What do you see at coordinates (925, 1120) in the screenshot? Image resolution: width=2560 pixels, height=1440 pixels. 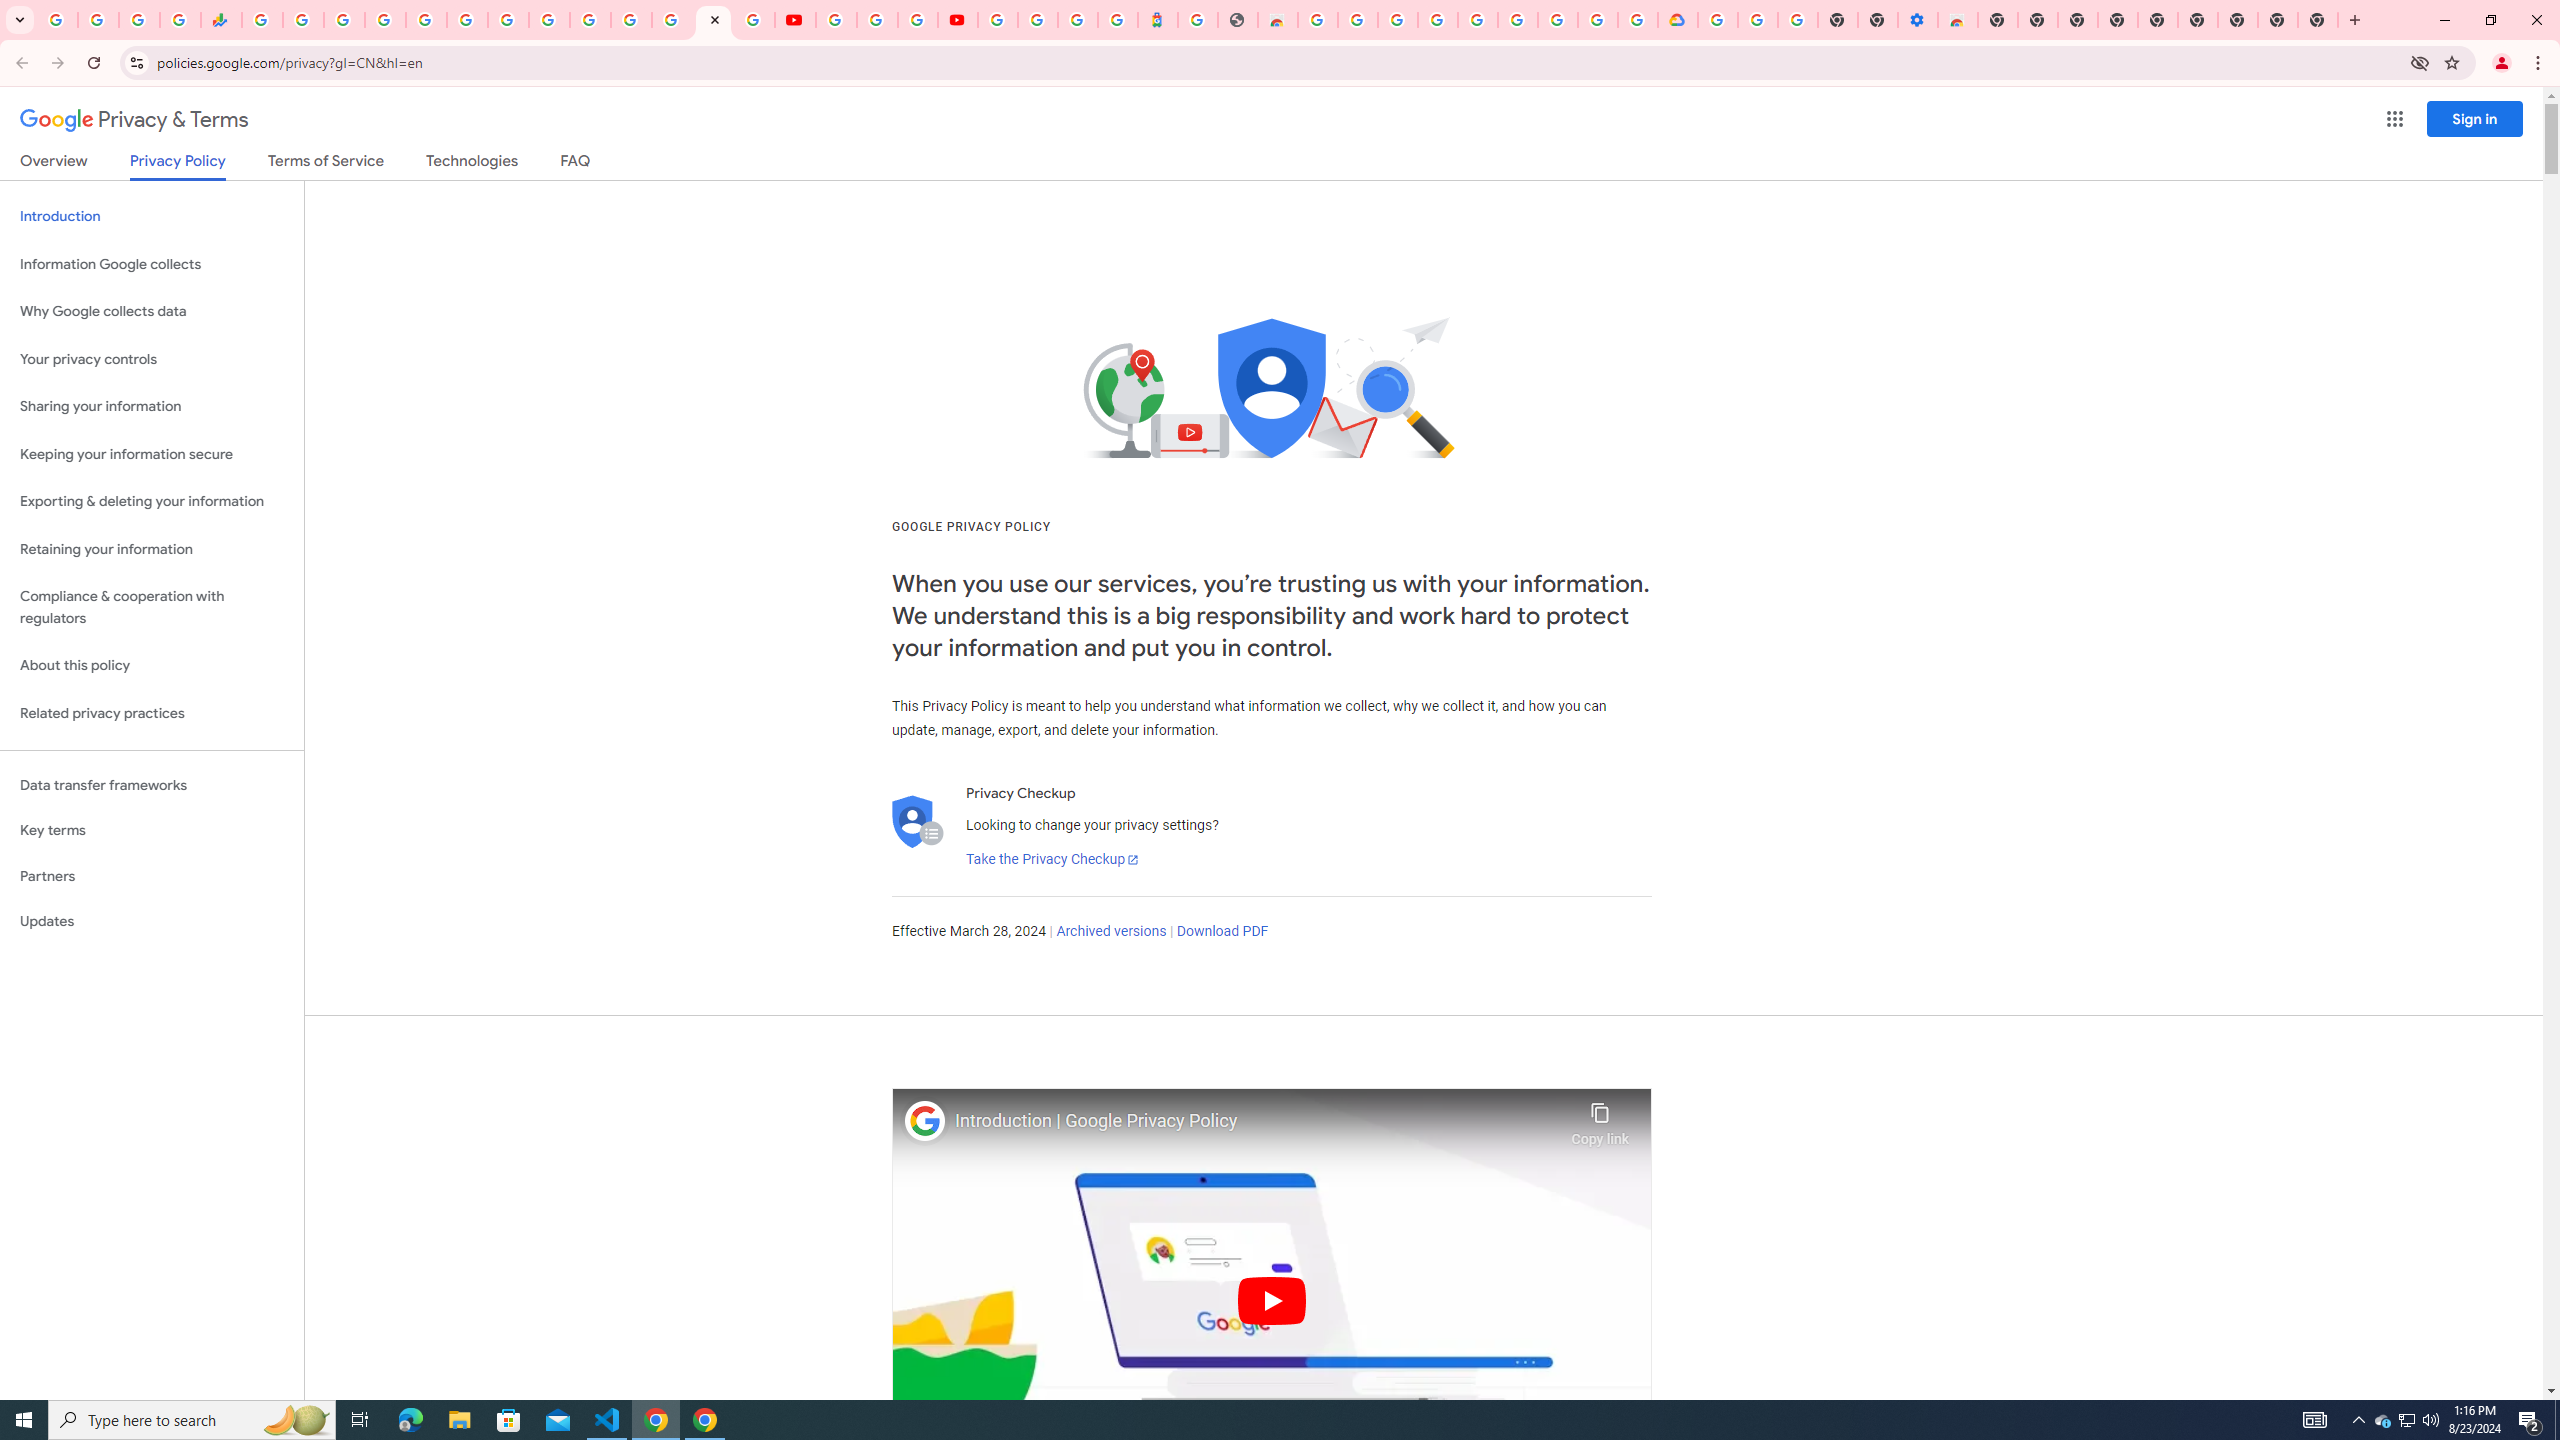 I see `Photo image of Google` at bounding box center [925, 1120].